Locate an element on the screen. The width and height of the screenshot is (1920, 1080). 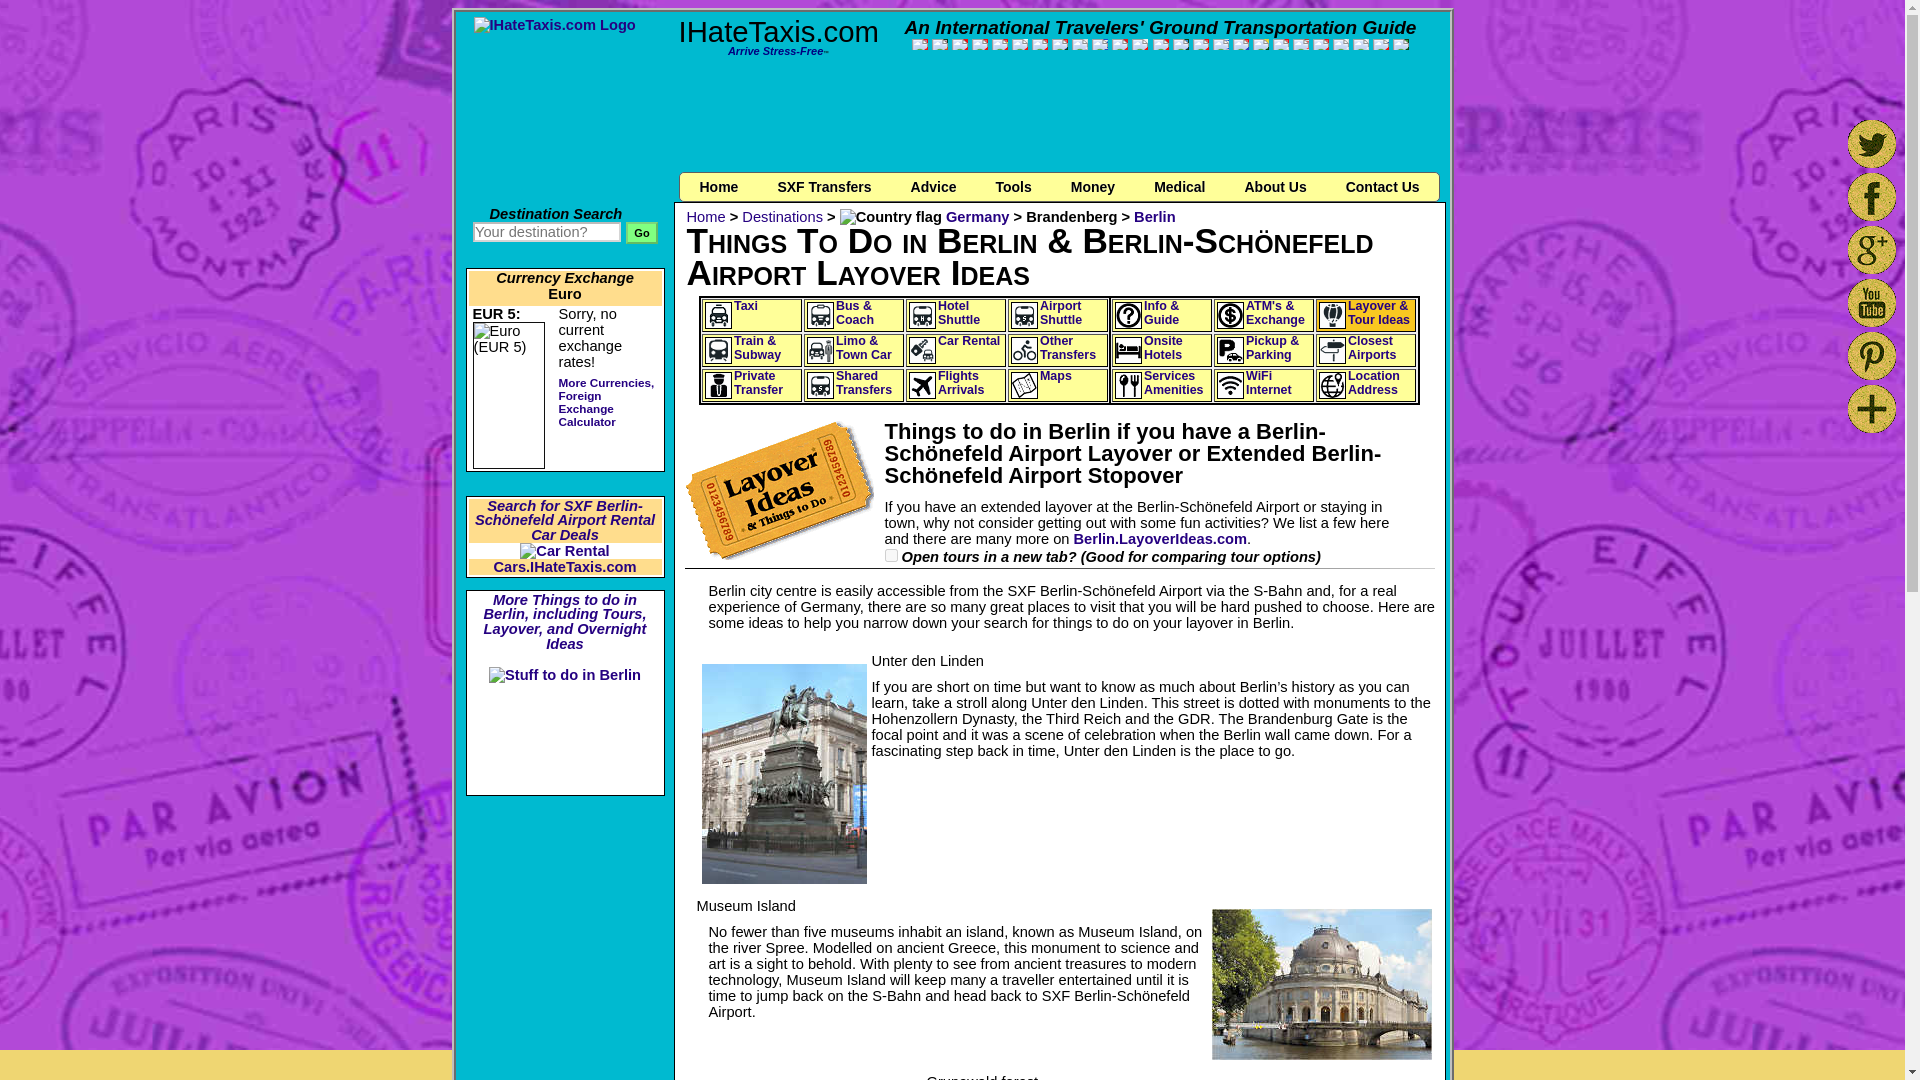
SXF Transfers is located at coordinates (823, 186).